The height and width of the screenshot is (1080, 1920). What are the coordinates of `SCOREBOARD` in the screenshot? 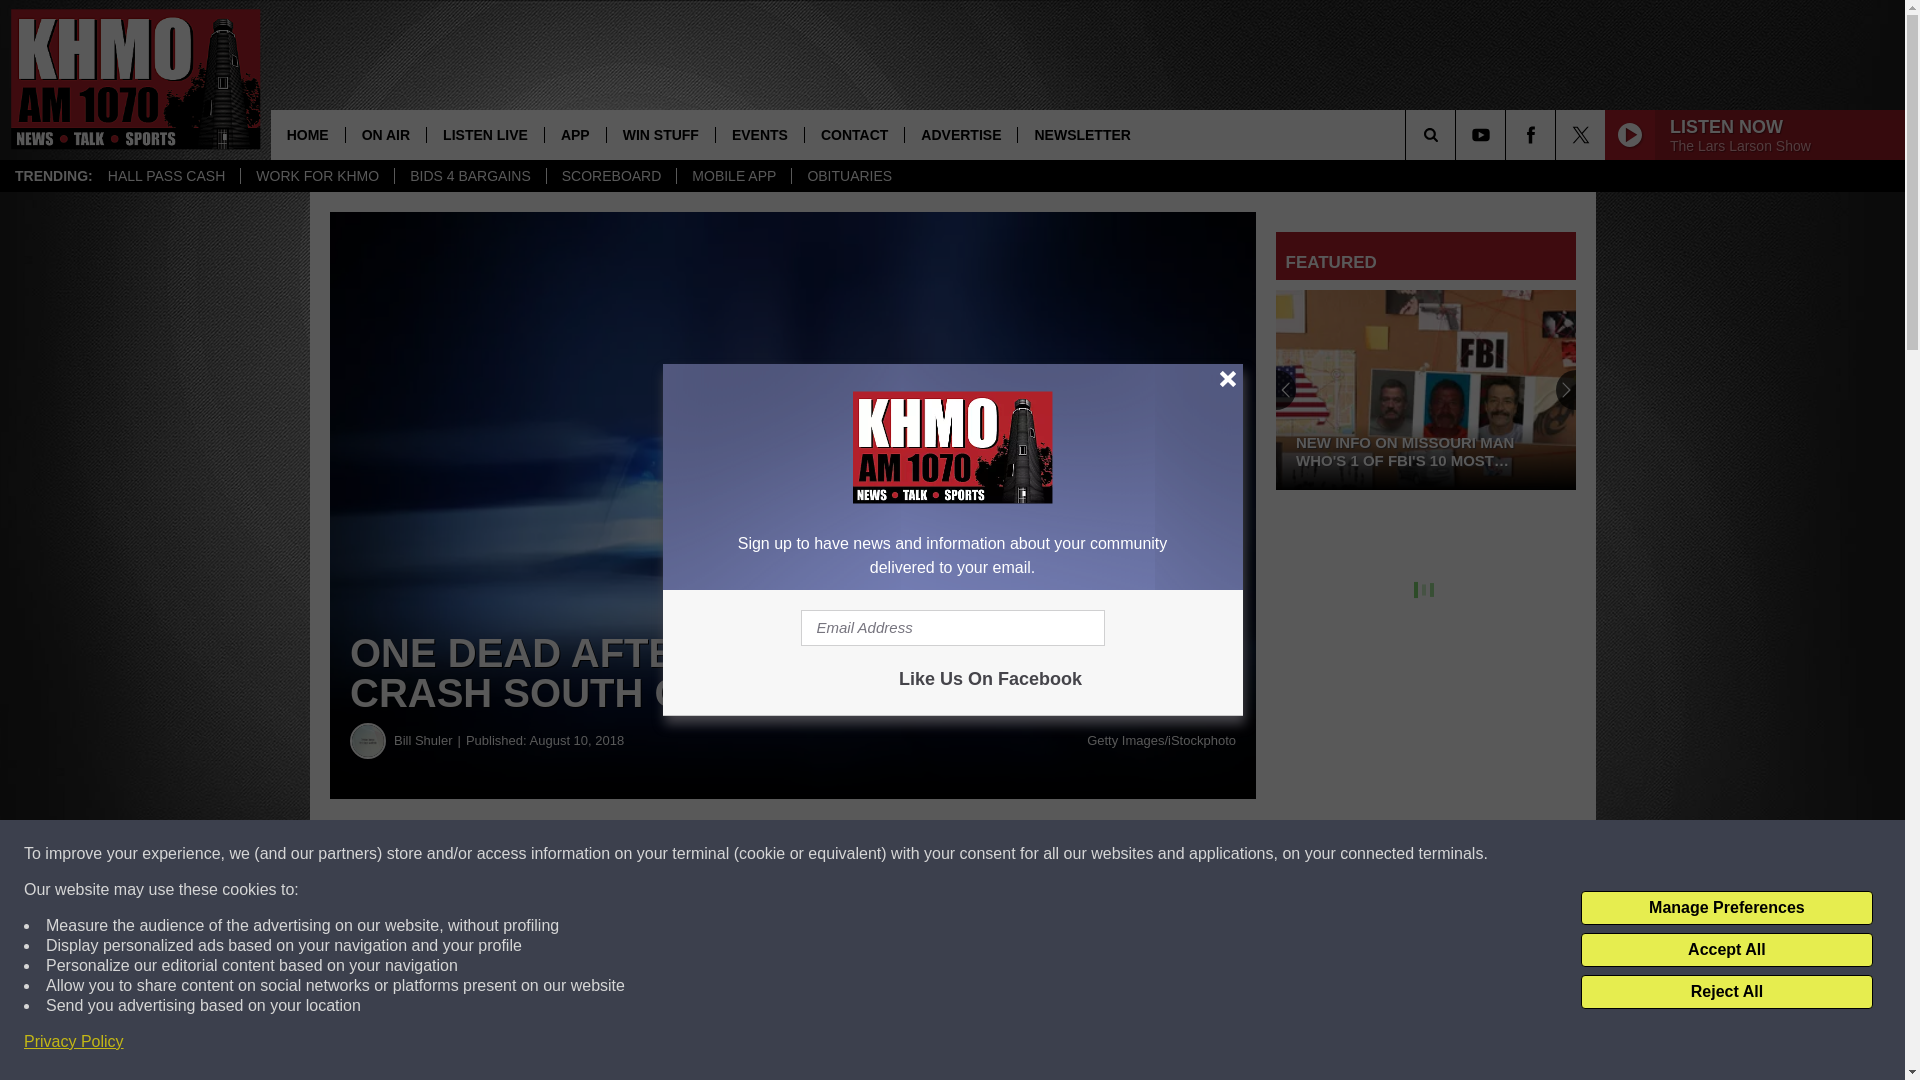 It's located at (611, 176).